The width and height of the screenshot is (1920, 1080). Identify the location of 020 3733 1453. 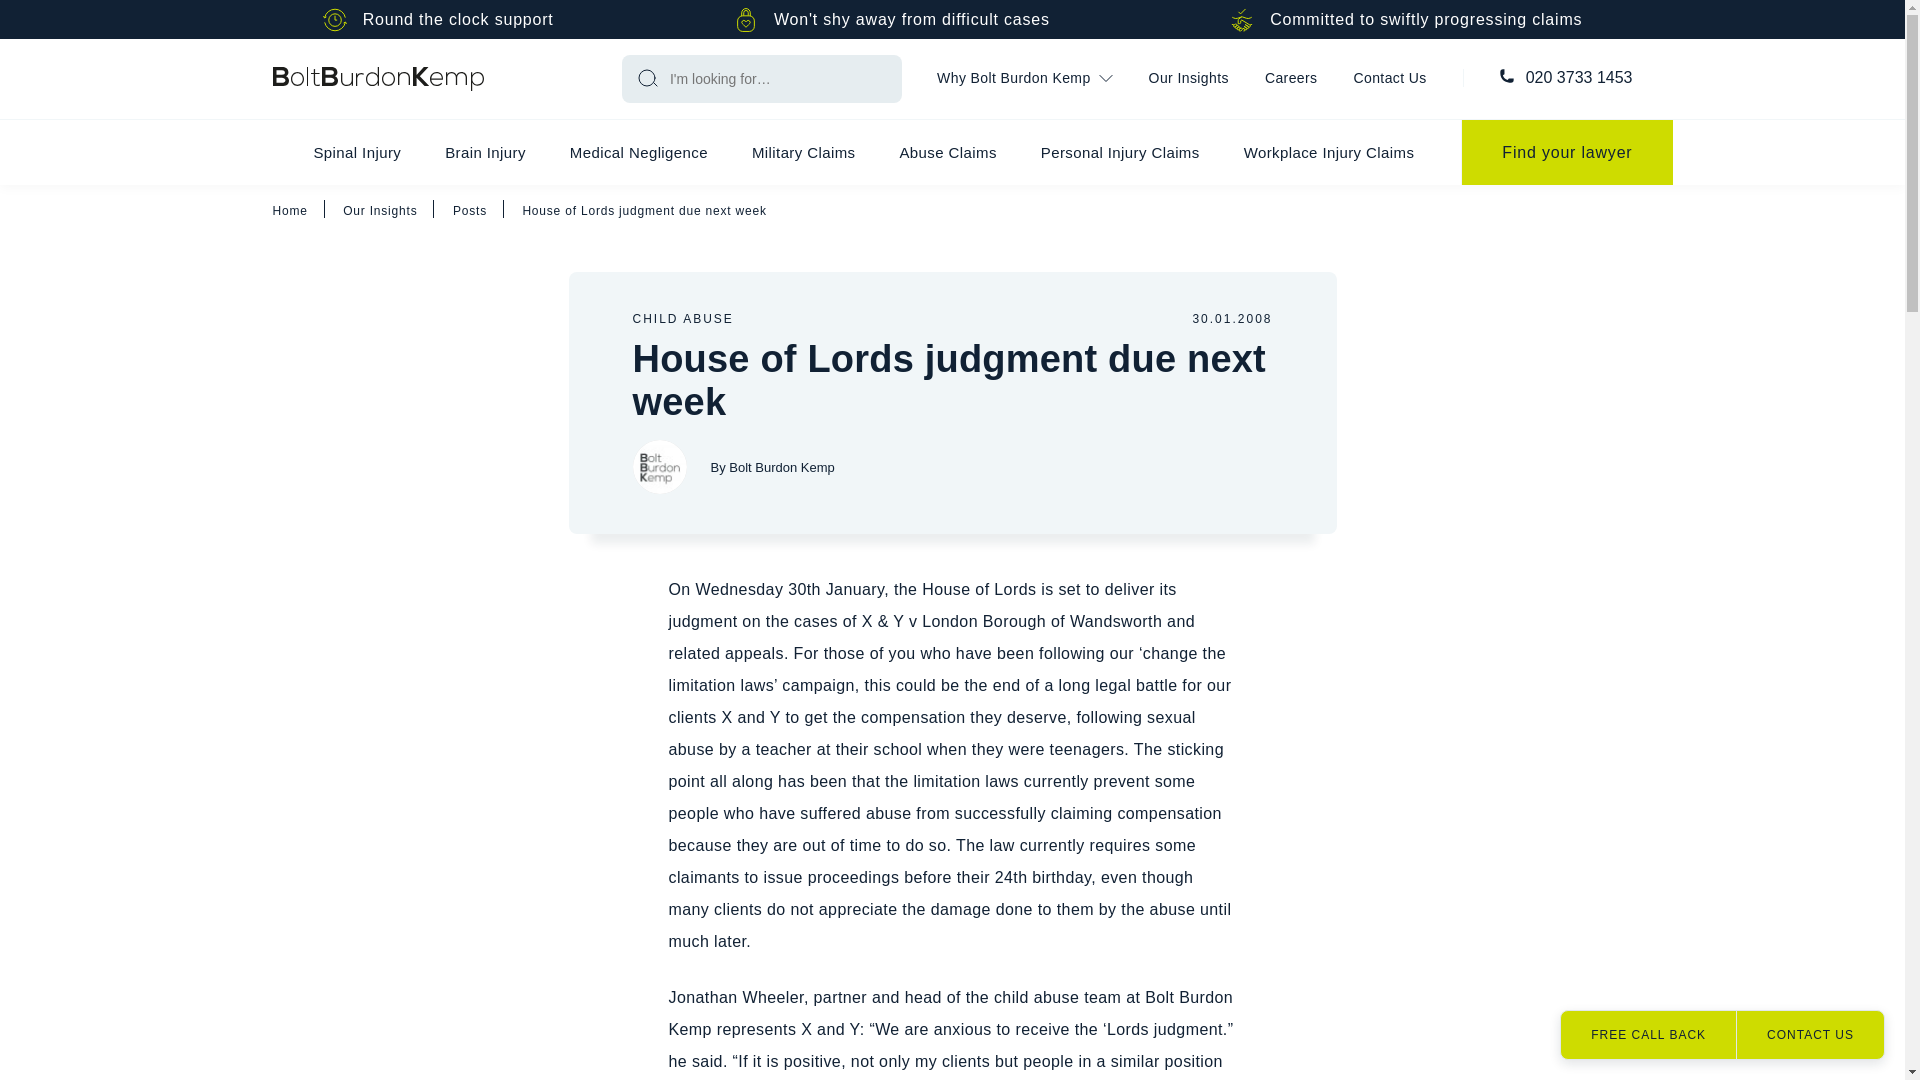
(1580, 78).